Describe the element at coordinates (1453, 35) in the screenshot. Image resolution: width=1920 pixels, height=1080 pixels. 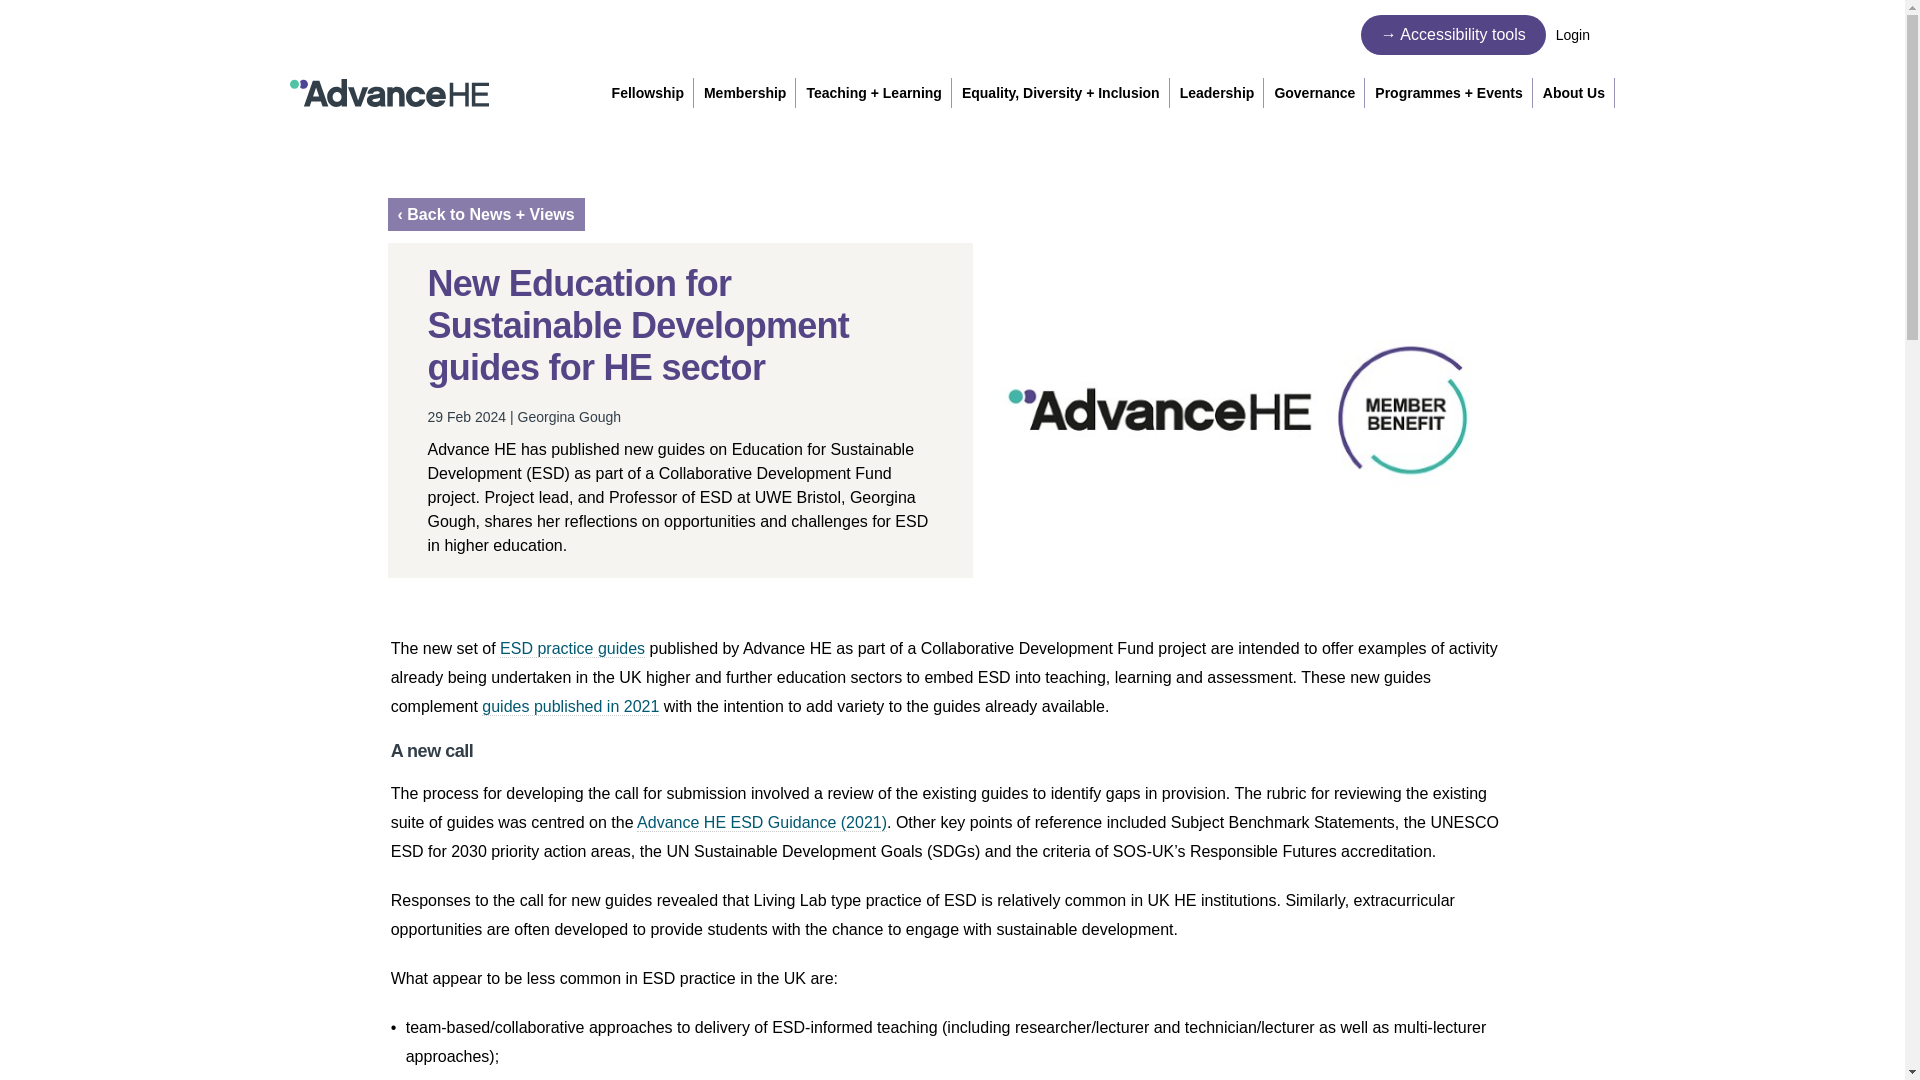
I see `Accessibility tools` at that location.